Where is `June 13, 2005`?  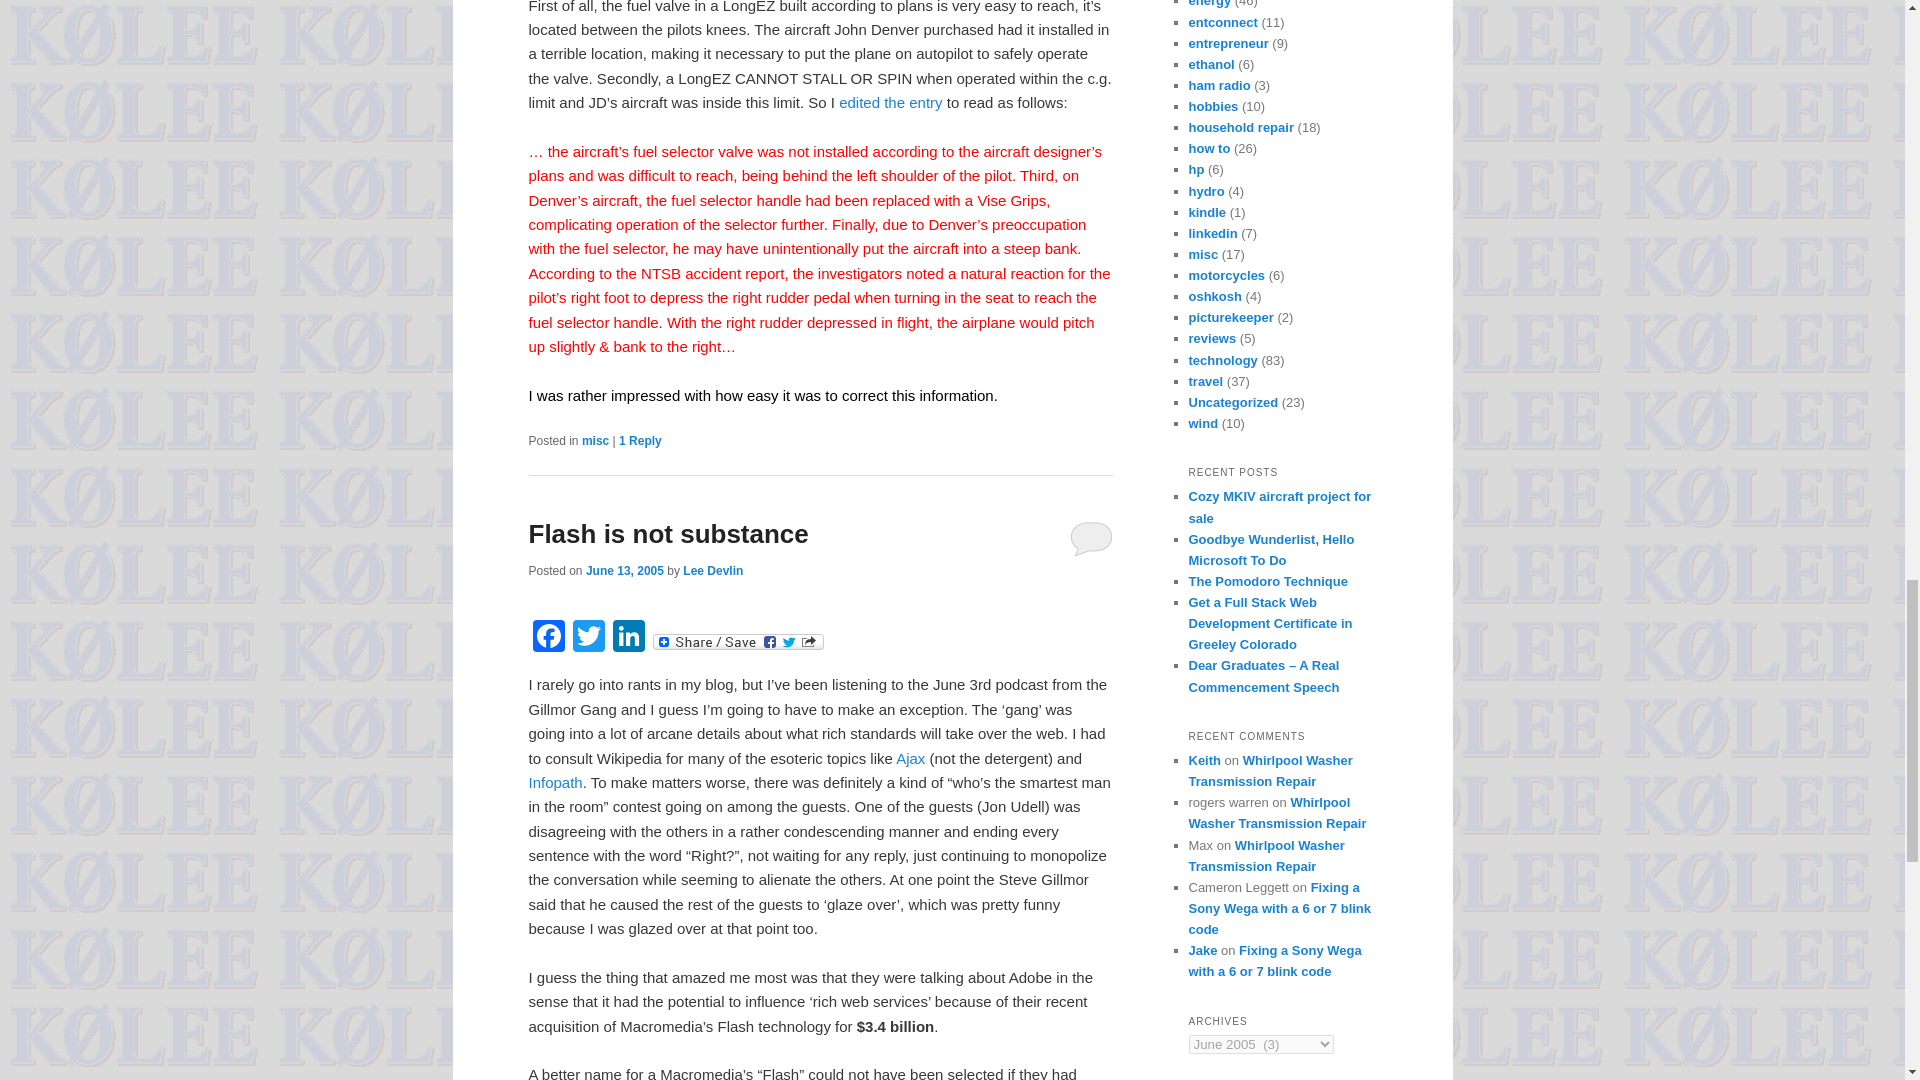 June 13, 2005 is located at coordinates (624, 570).